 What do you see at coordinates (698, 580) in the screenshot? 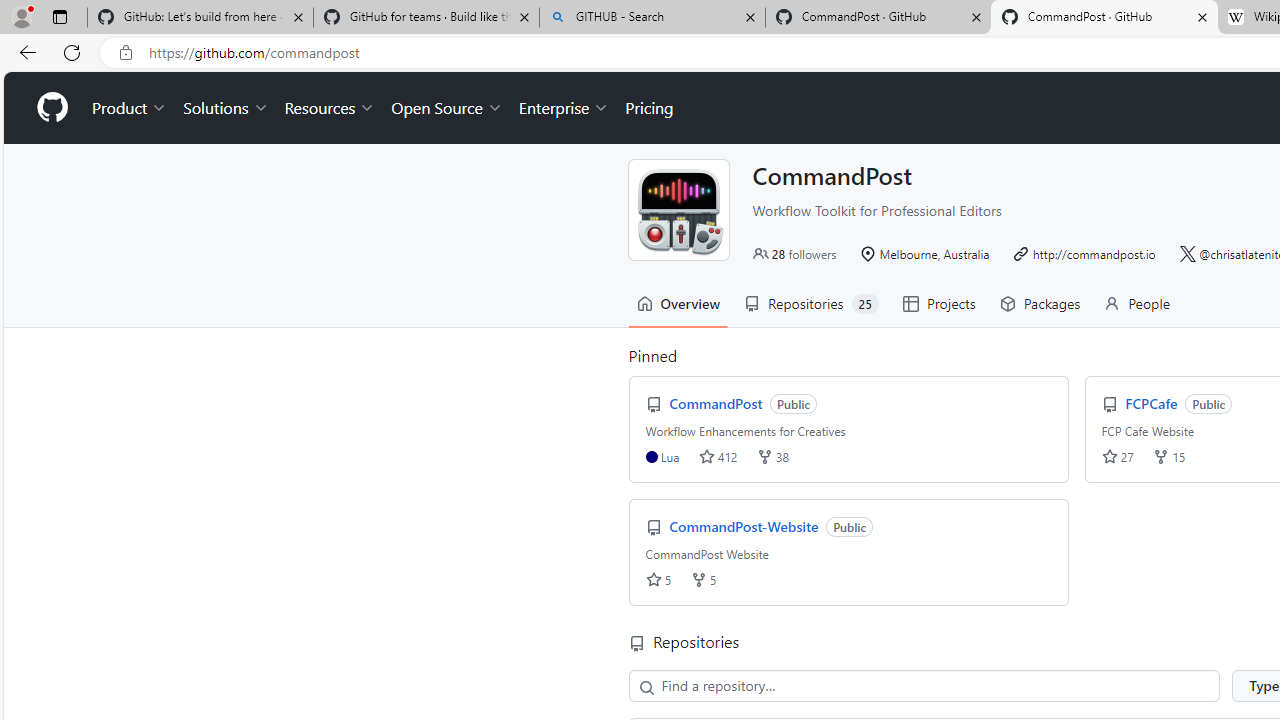
I see `forks` at bounding box center [698, 580].